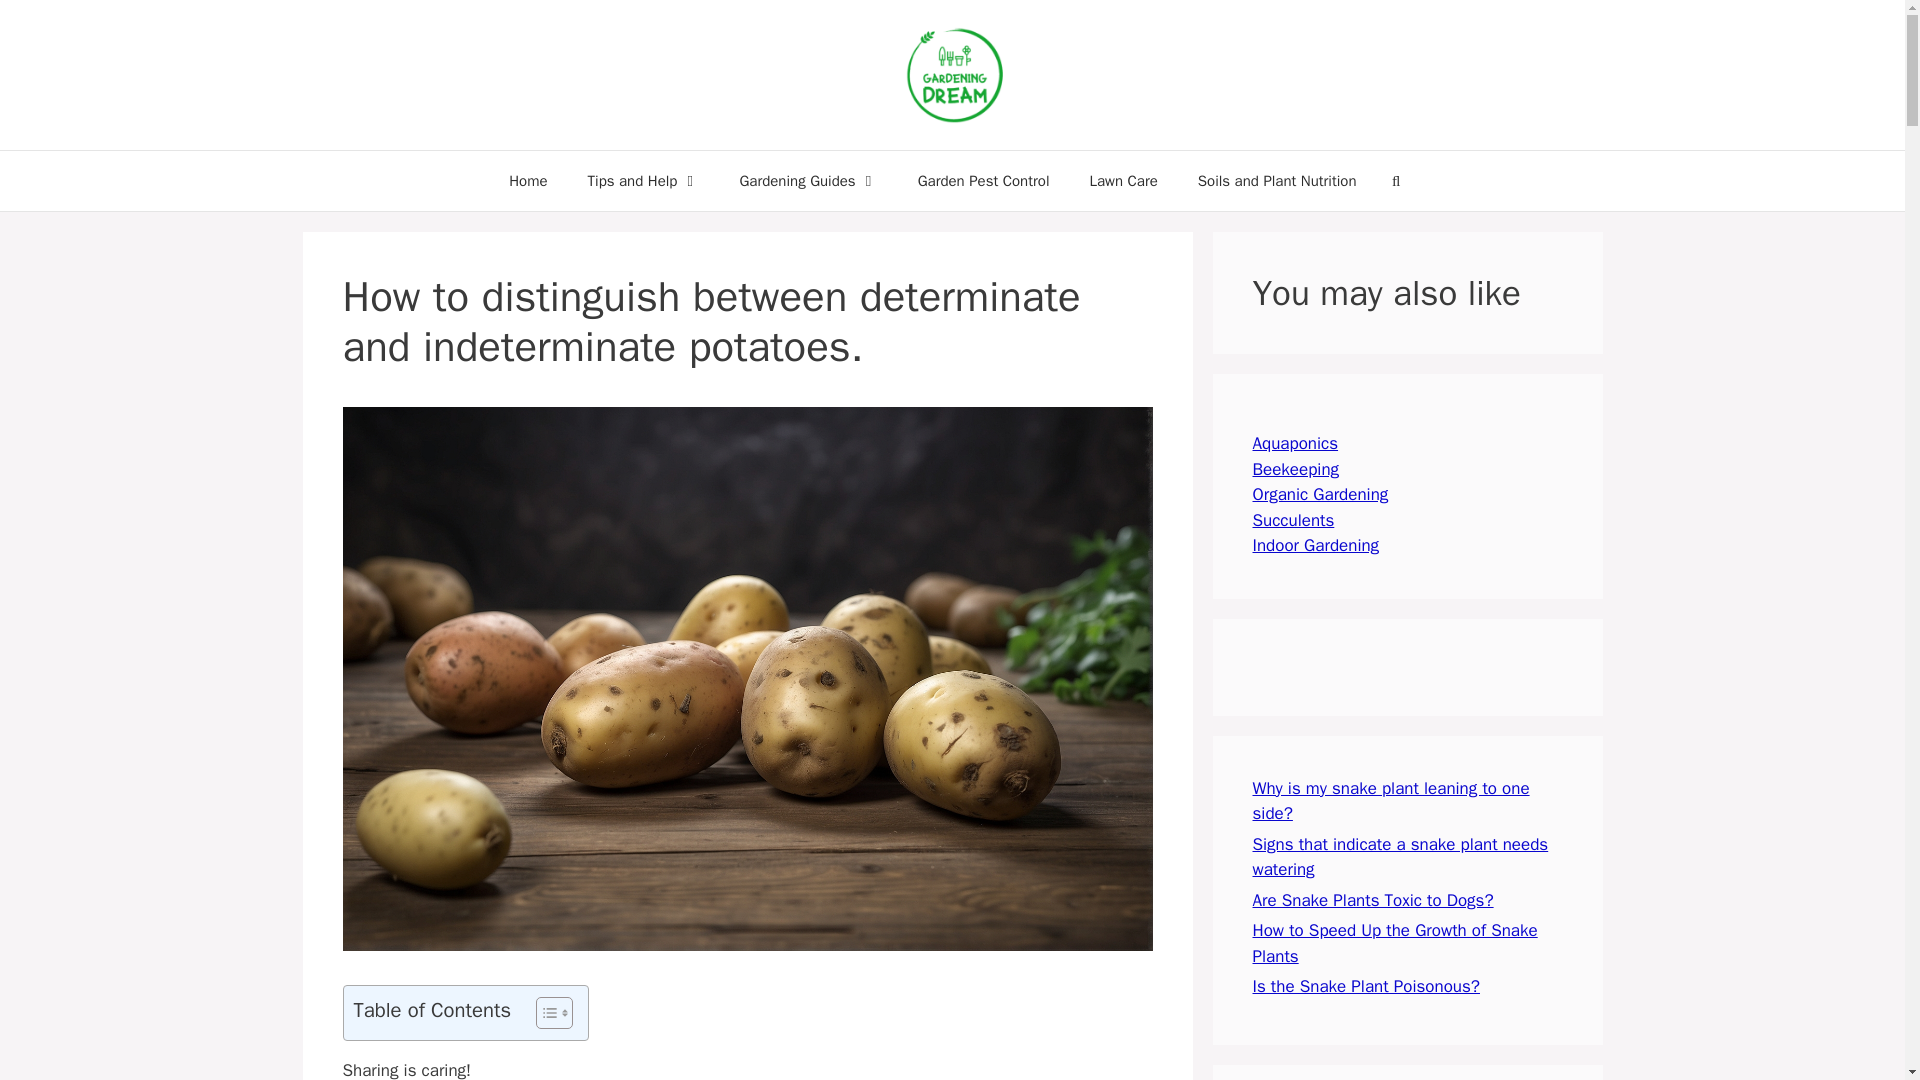 This screenshot has height=1080, width=1920. Describe the element at coordinates (1122, 180) in the screenshot. I see `Lawn Care` at that location.